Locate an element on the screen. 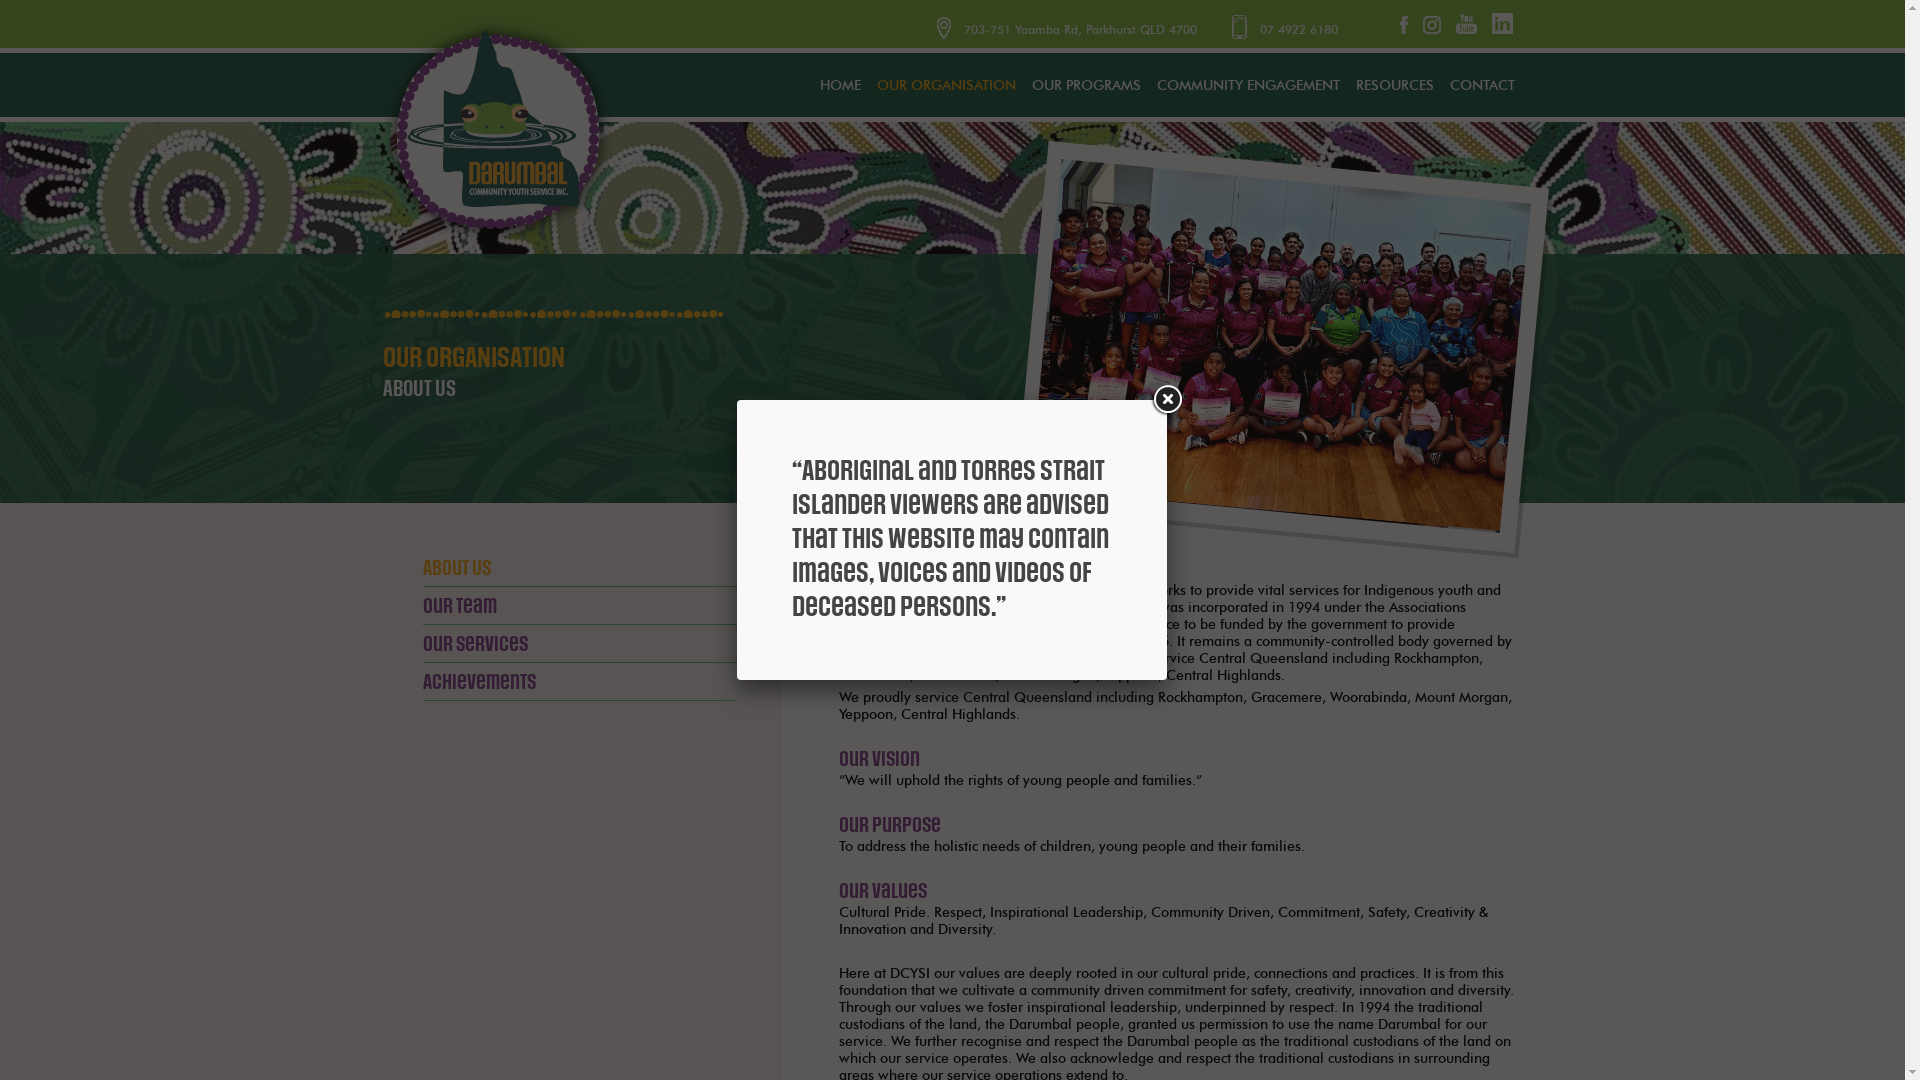 This screenshot has width=1920, height=1080. Our Services is located at coordinates (474, 644).